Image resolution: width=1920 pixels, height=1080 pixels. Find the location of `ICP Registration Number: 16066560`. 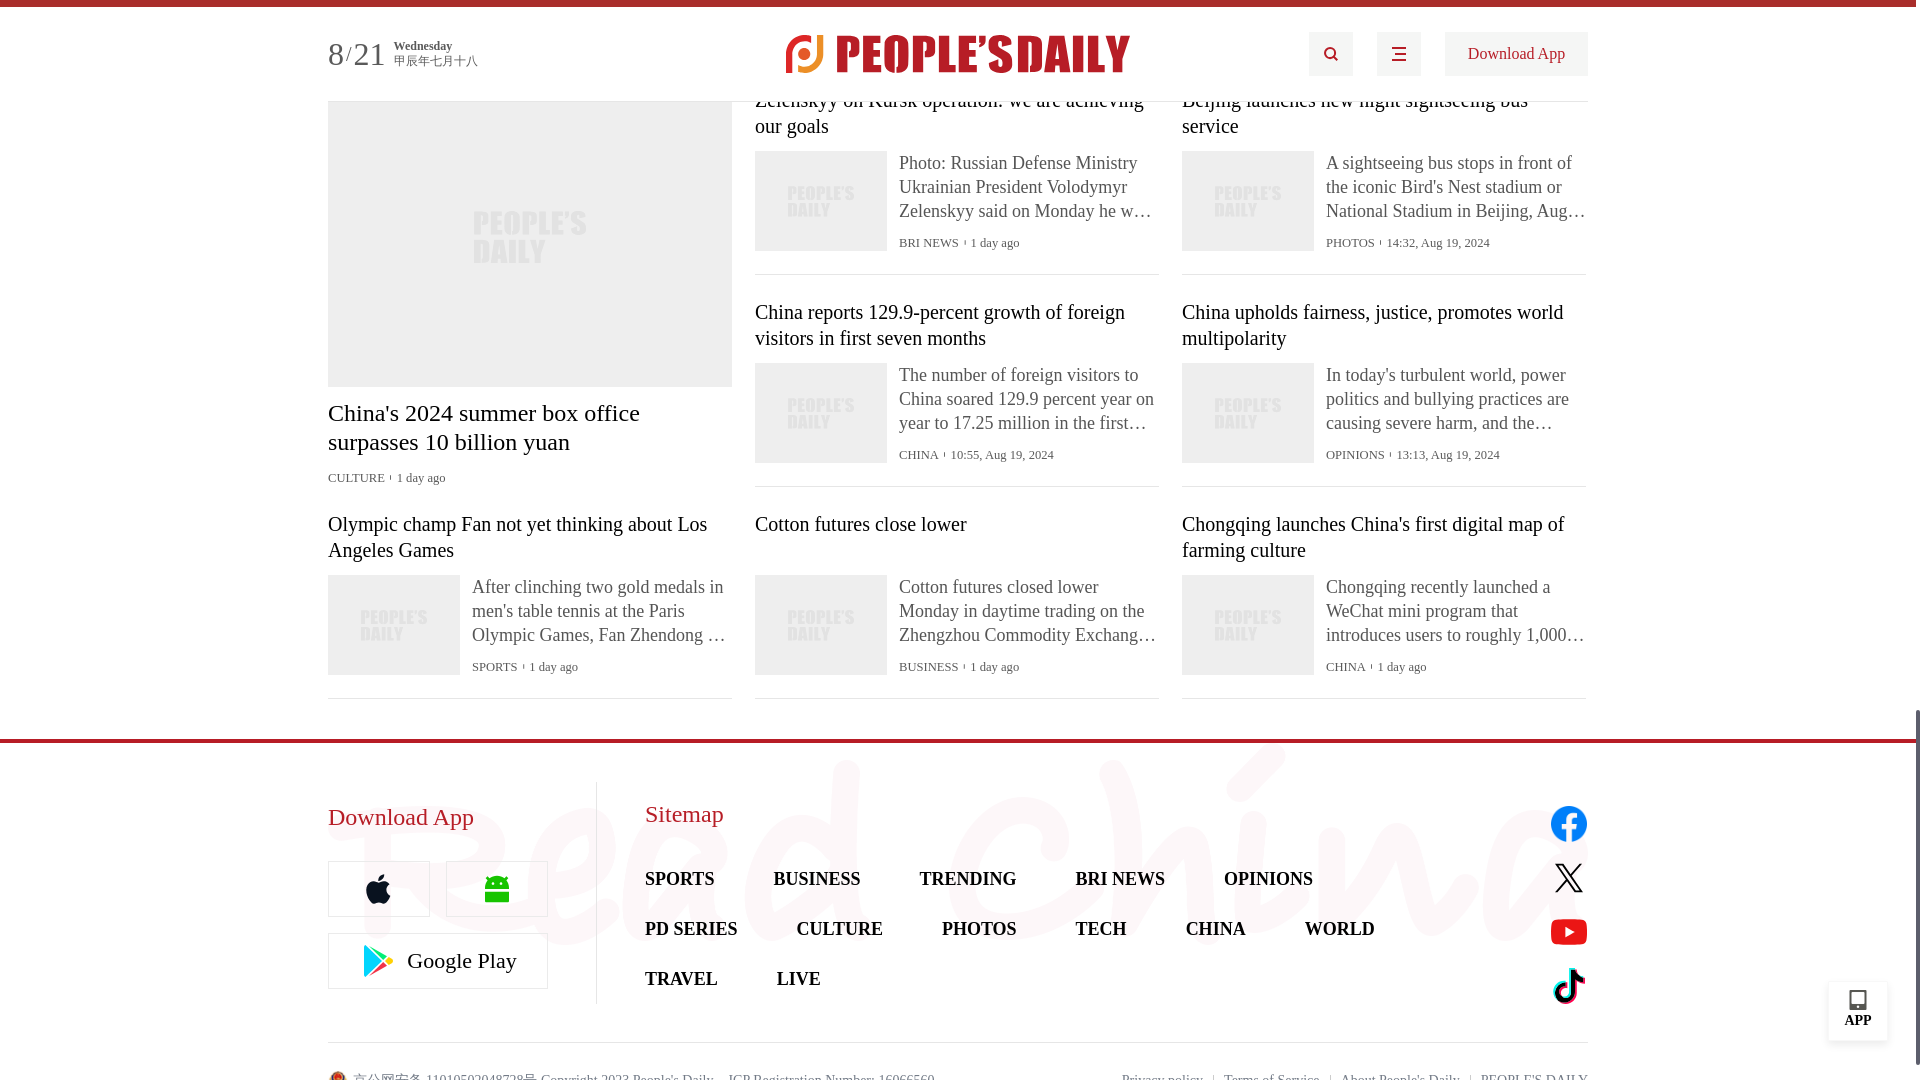

ICP Registration Number: 16066560 is located at coordinates (830, 1076).